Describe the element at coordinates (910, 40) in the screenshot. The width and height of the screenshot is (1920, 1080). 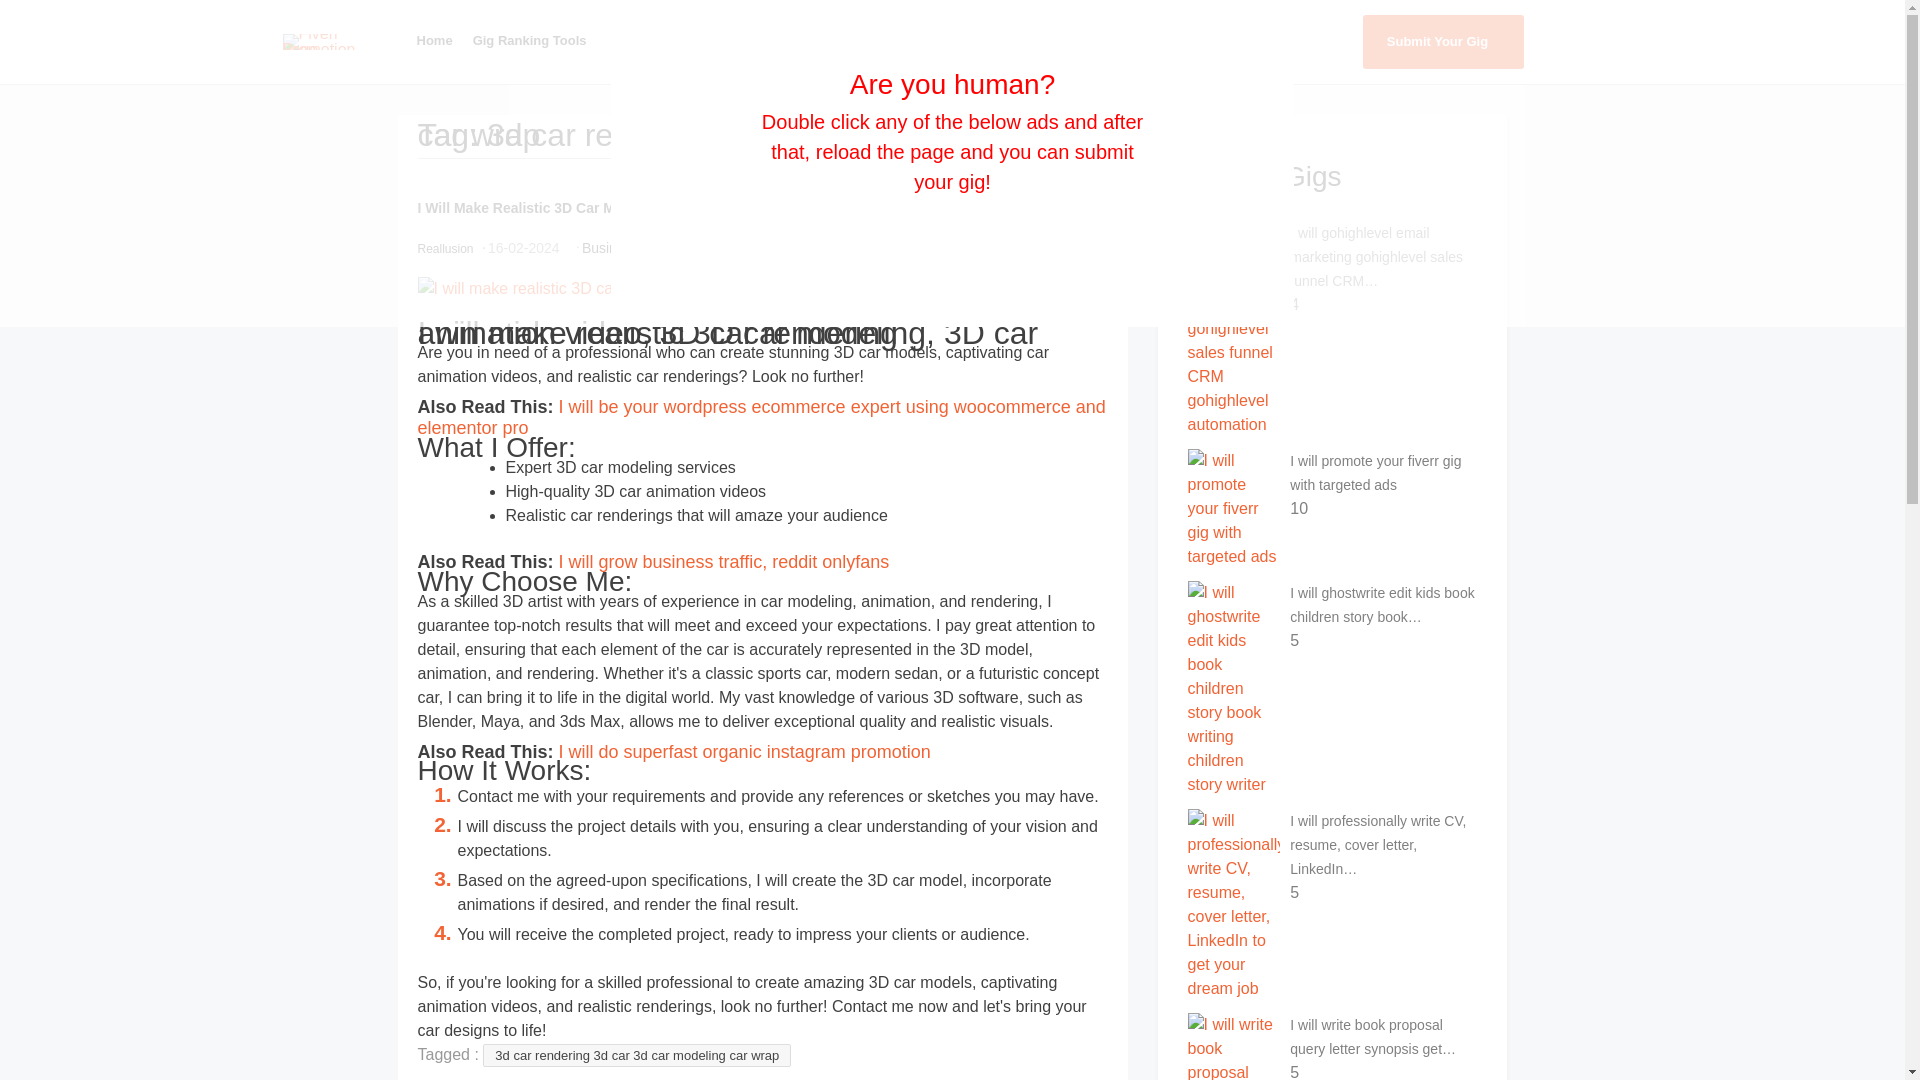
I see `Remote Jobs` at that location.